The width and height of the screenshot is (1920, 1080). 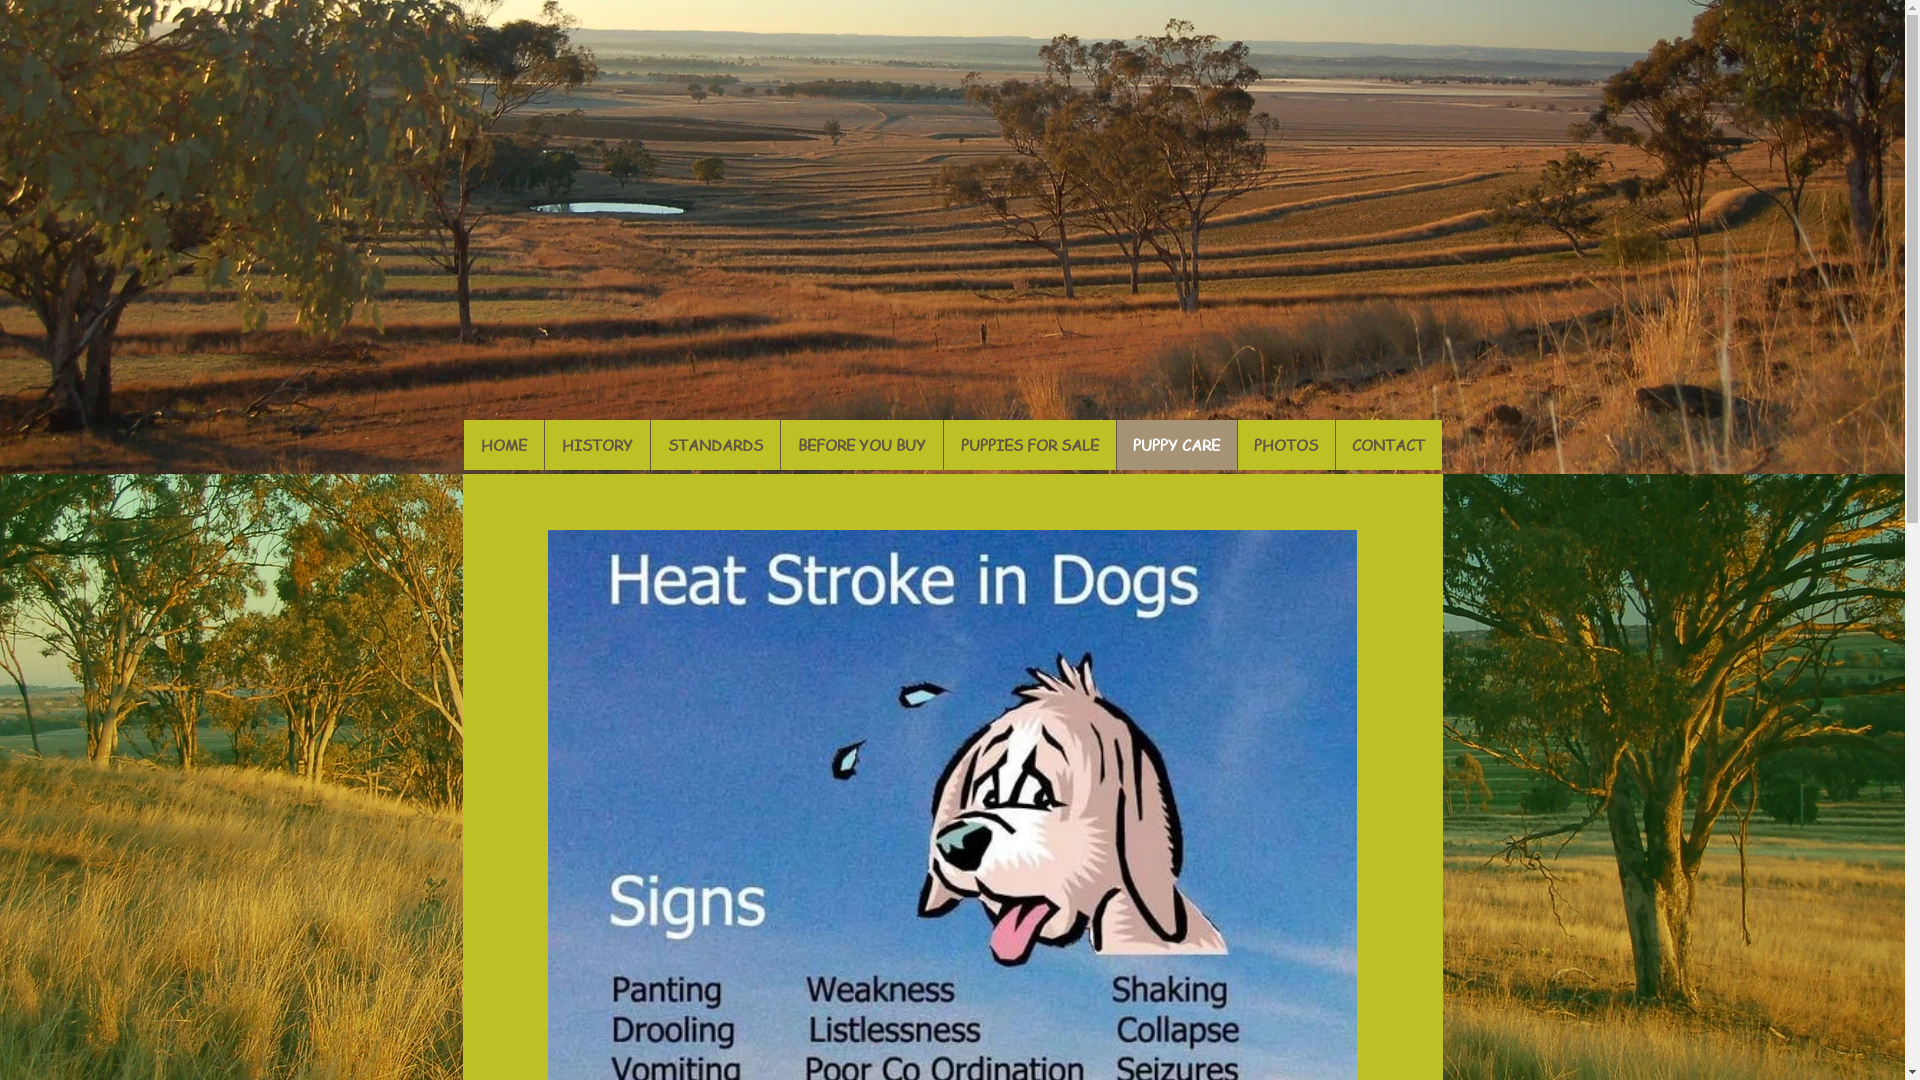 I want to click on PHOTOS, so click(x=1285, y=445).